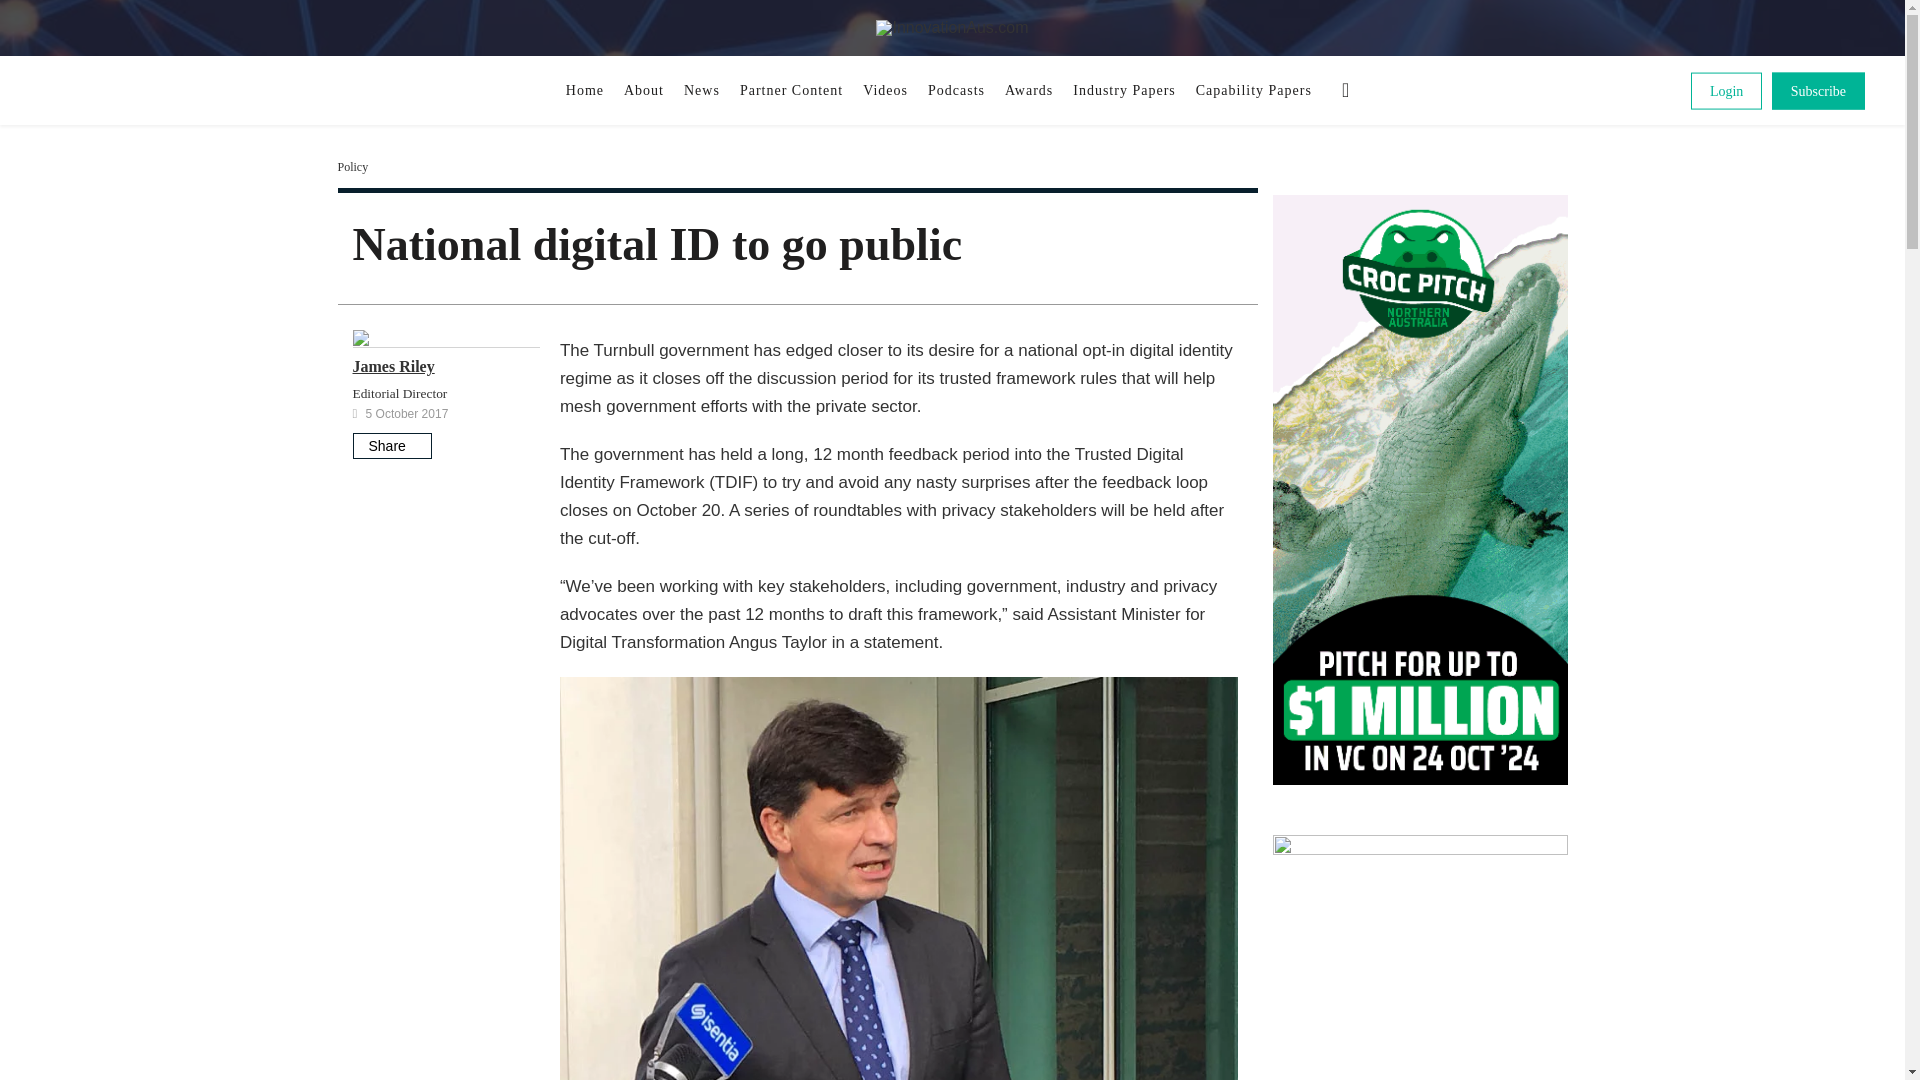  Describe the element at coordinates (884, 90) in the screenshot. I see `Videos` at that location.